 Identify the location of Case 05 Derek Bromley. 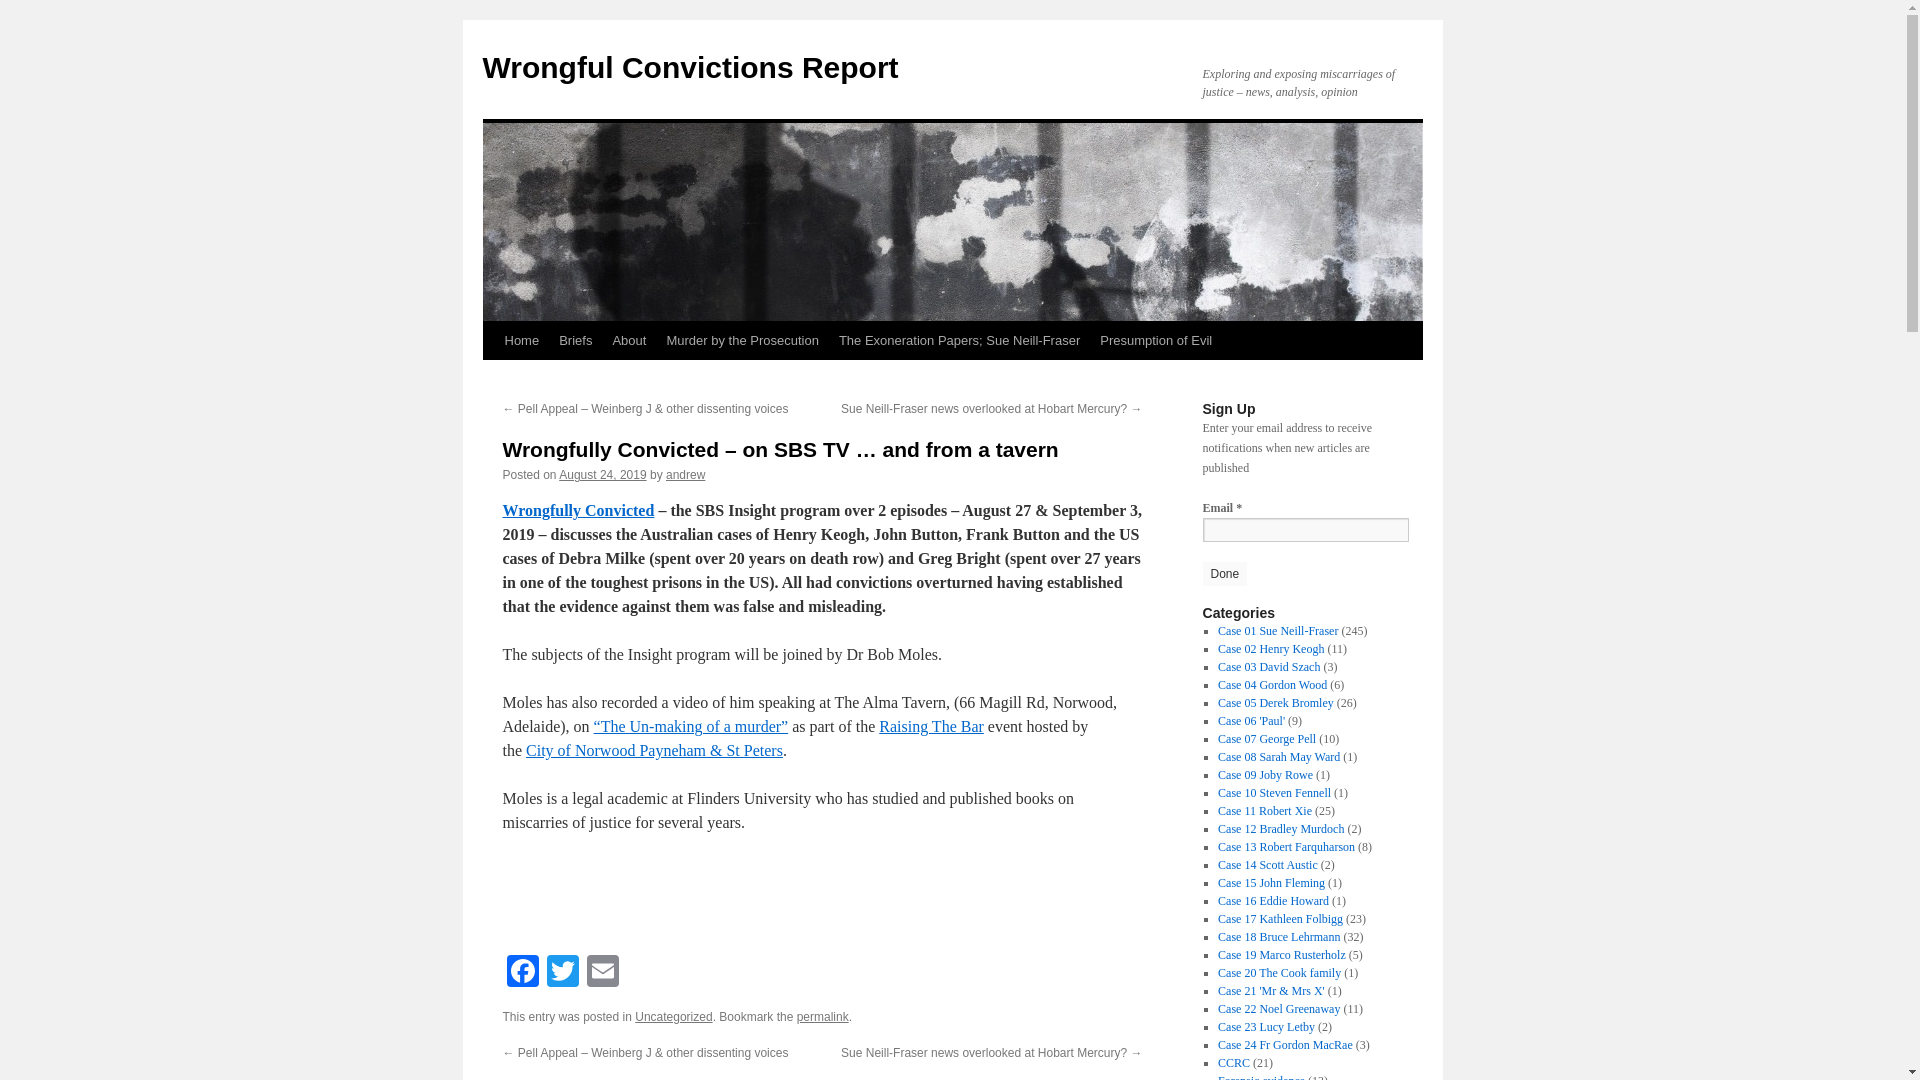
(1276, 702).